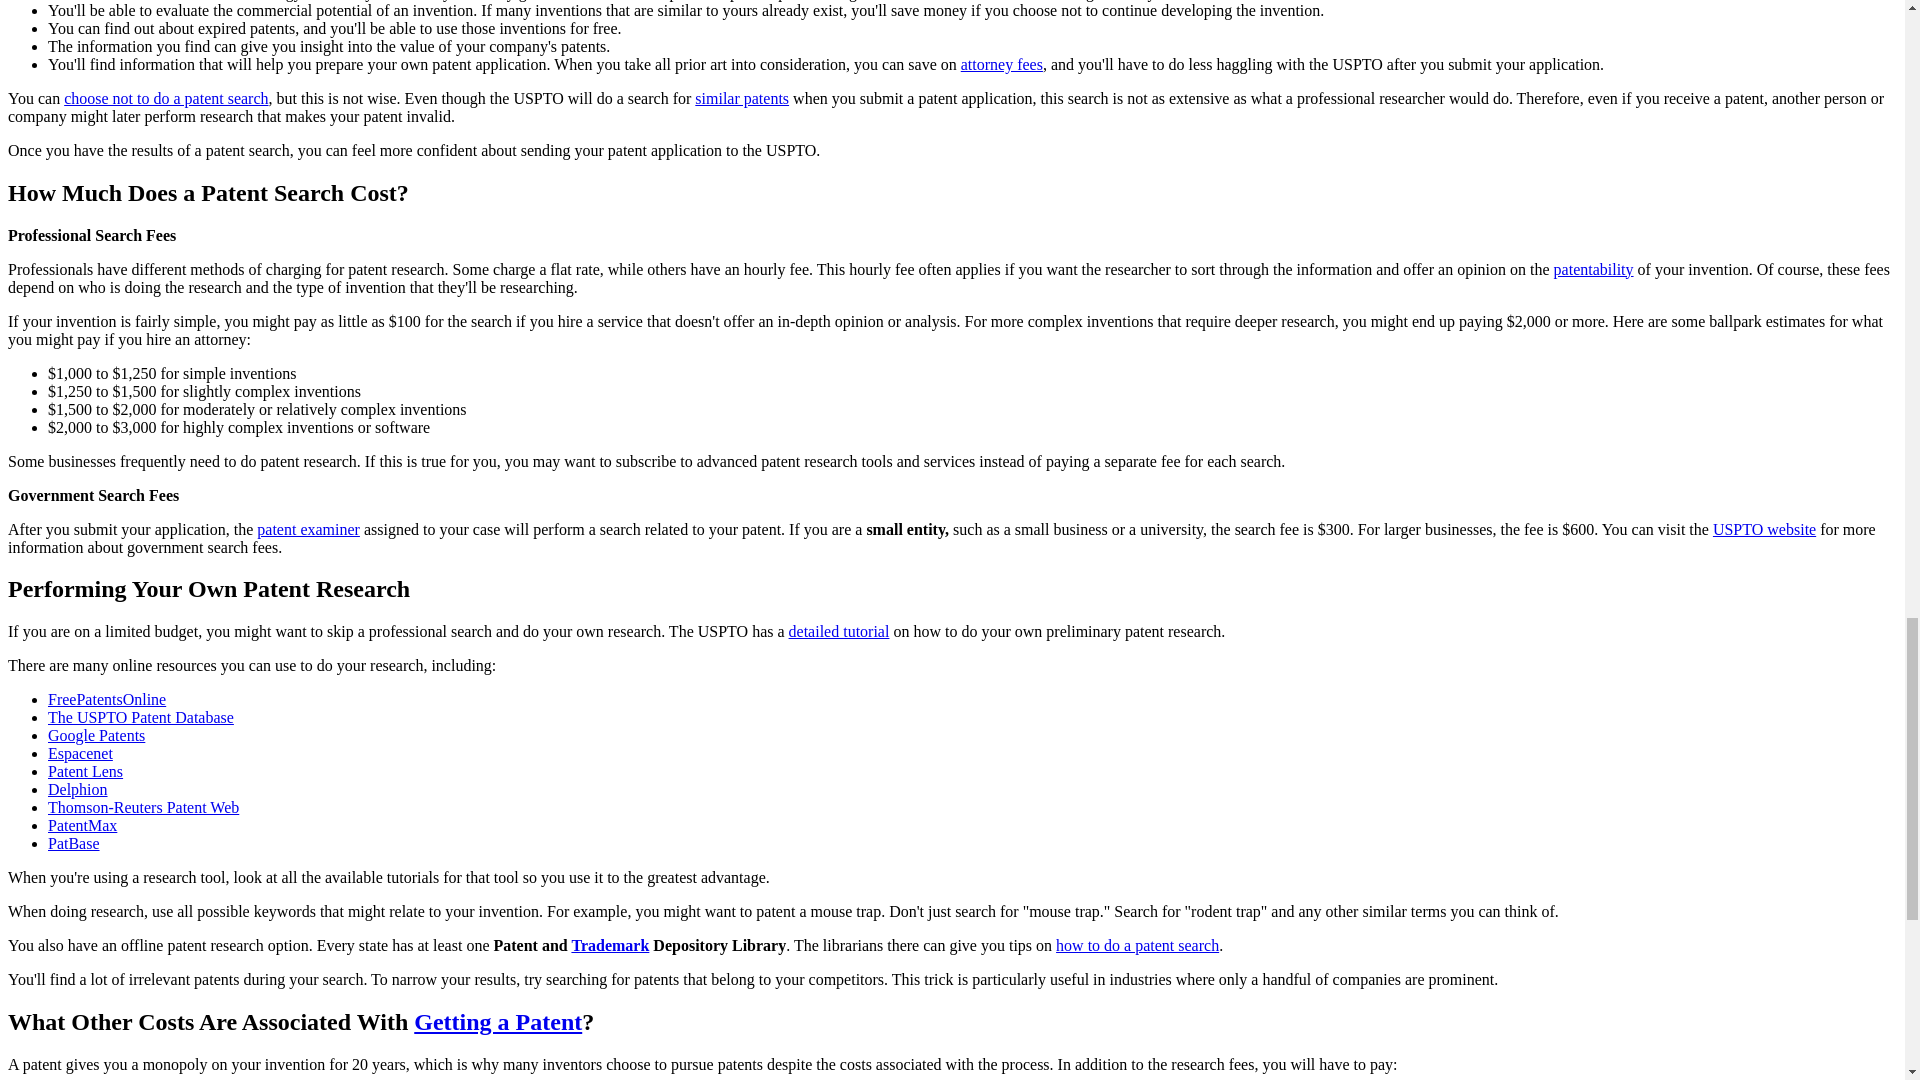 The height and width of the screenshot is (1080, 1920). Describe the element at coordinates (742, 98) in the screenshot. I see `similar patents` at that location.